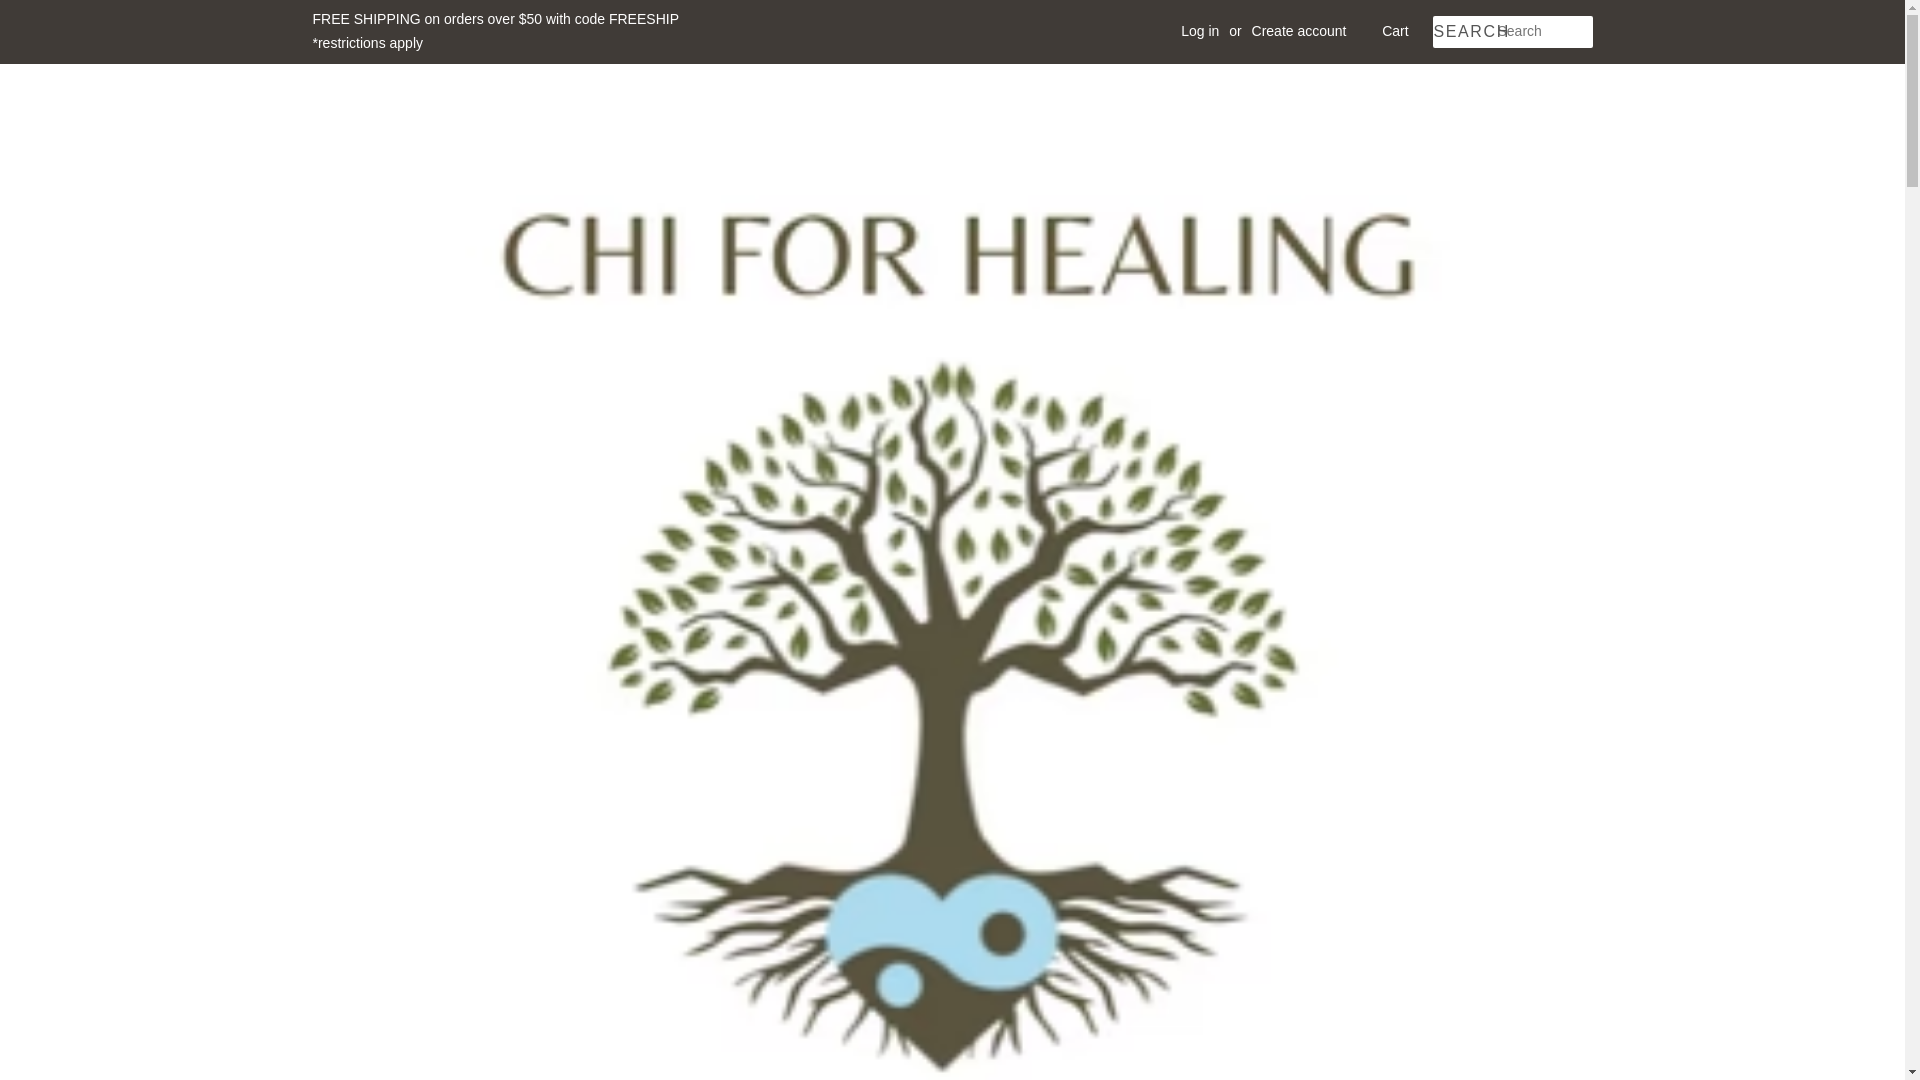  I want to click on Cart, so click(1394, 32).